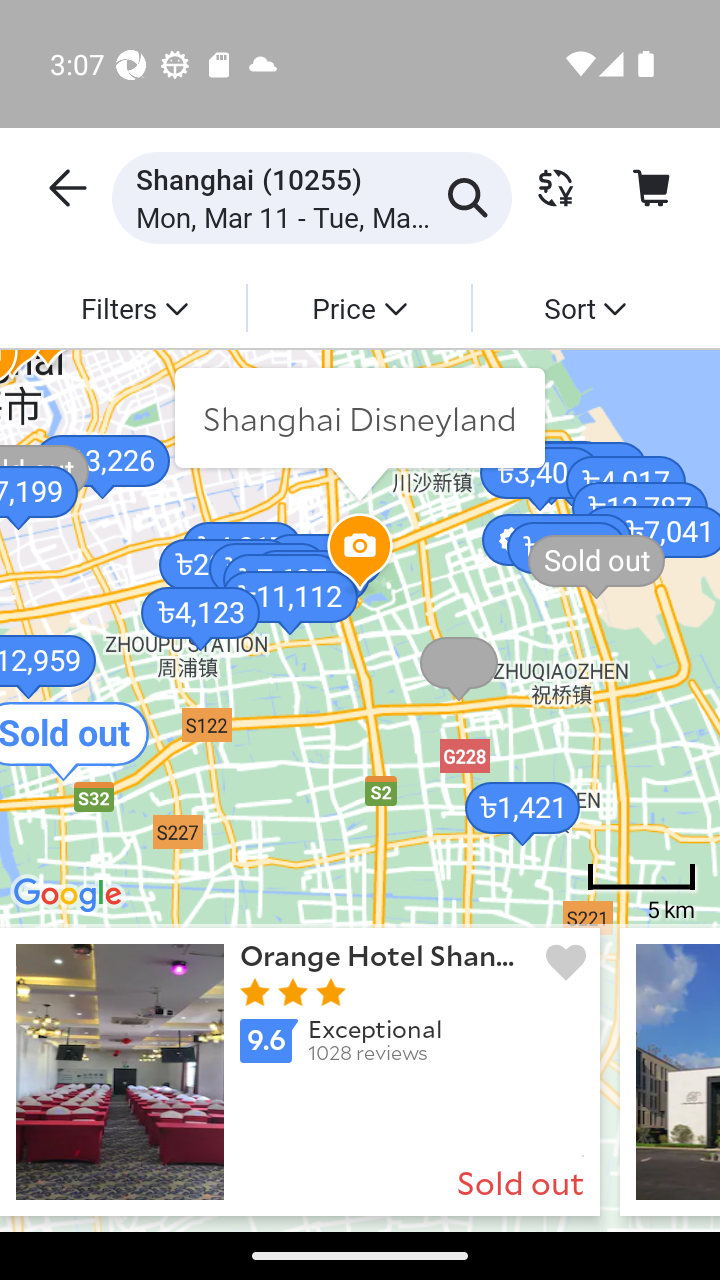 Image resolution: width=720 pixels, height=1280 pixels. I want to click on Filters, so click(134, 307).